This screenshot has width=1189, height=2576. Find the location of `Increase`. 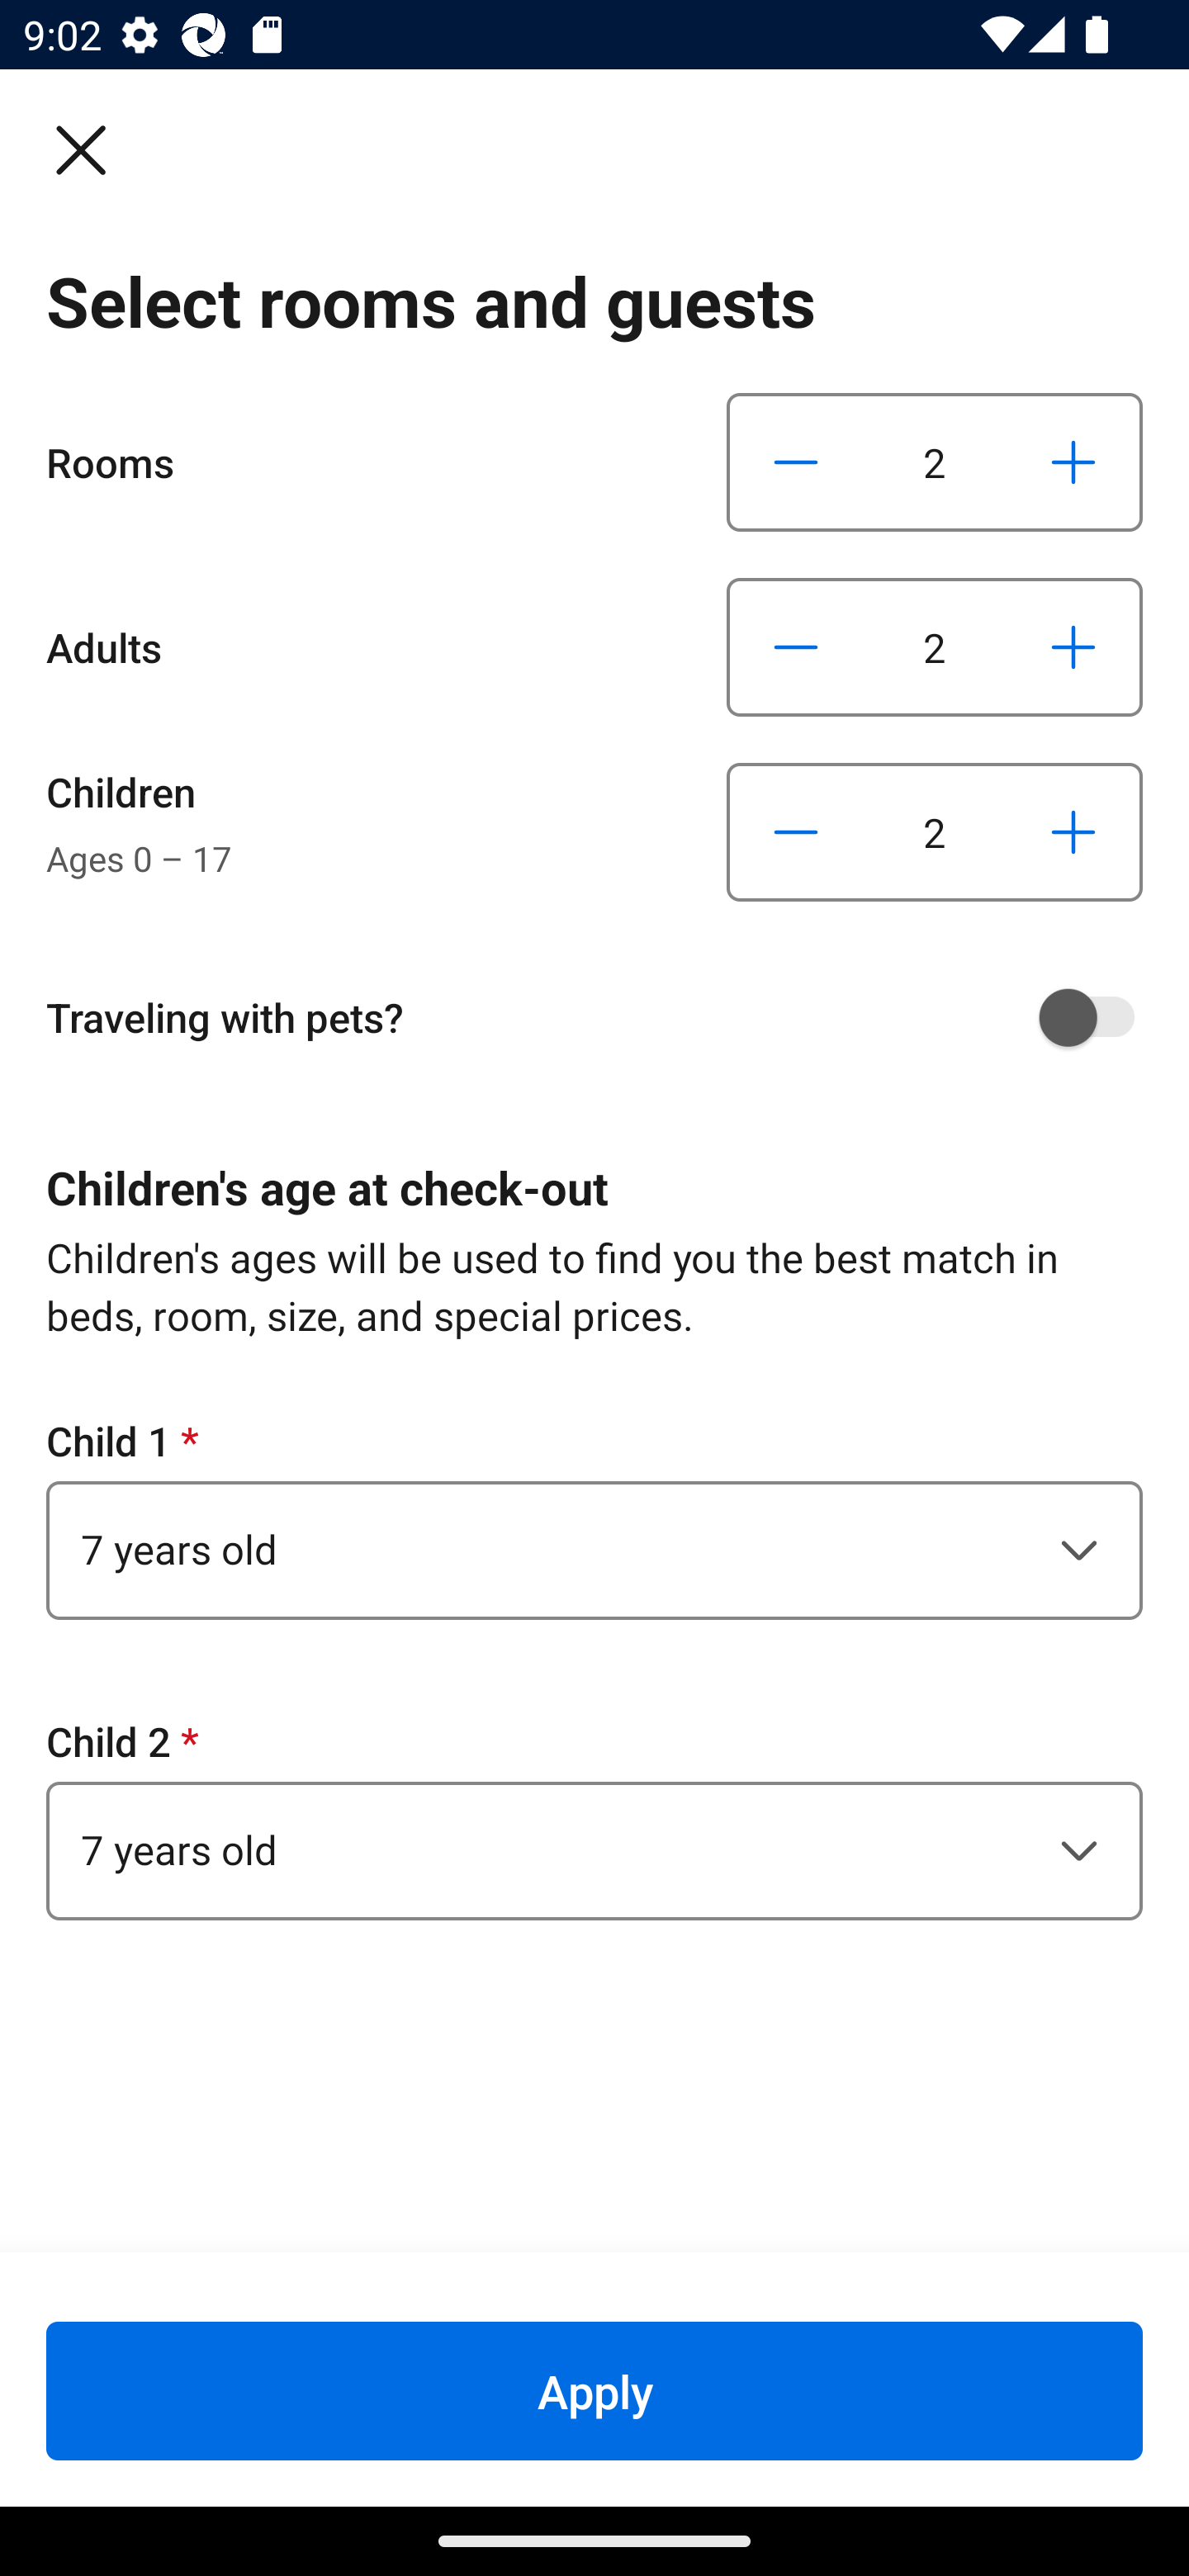

Increase is located at coordinates (1073, 462).